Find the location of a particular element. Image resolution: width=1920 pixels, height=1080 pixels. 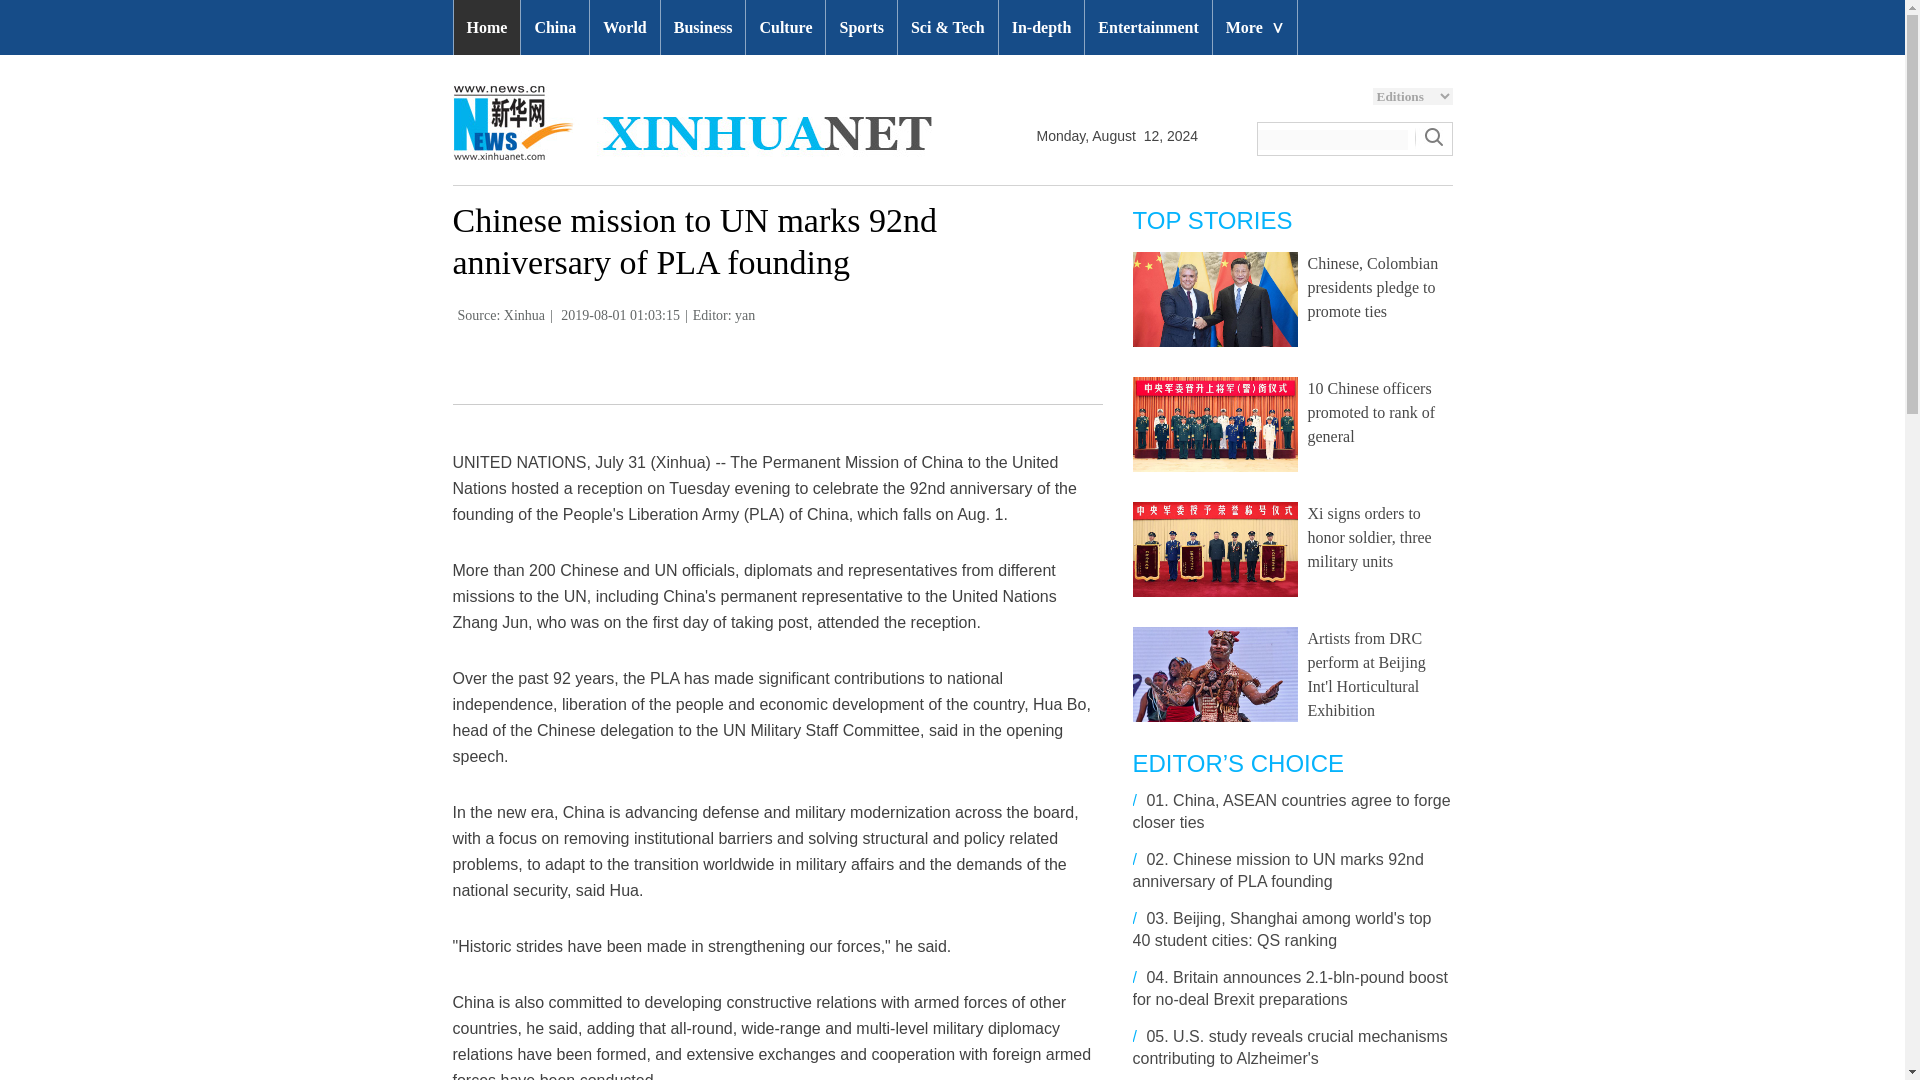

World is located at coordinates (624, 28).